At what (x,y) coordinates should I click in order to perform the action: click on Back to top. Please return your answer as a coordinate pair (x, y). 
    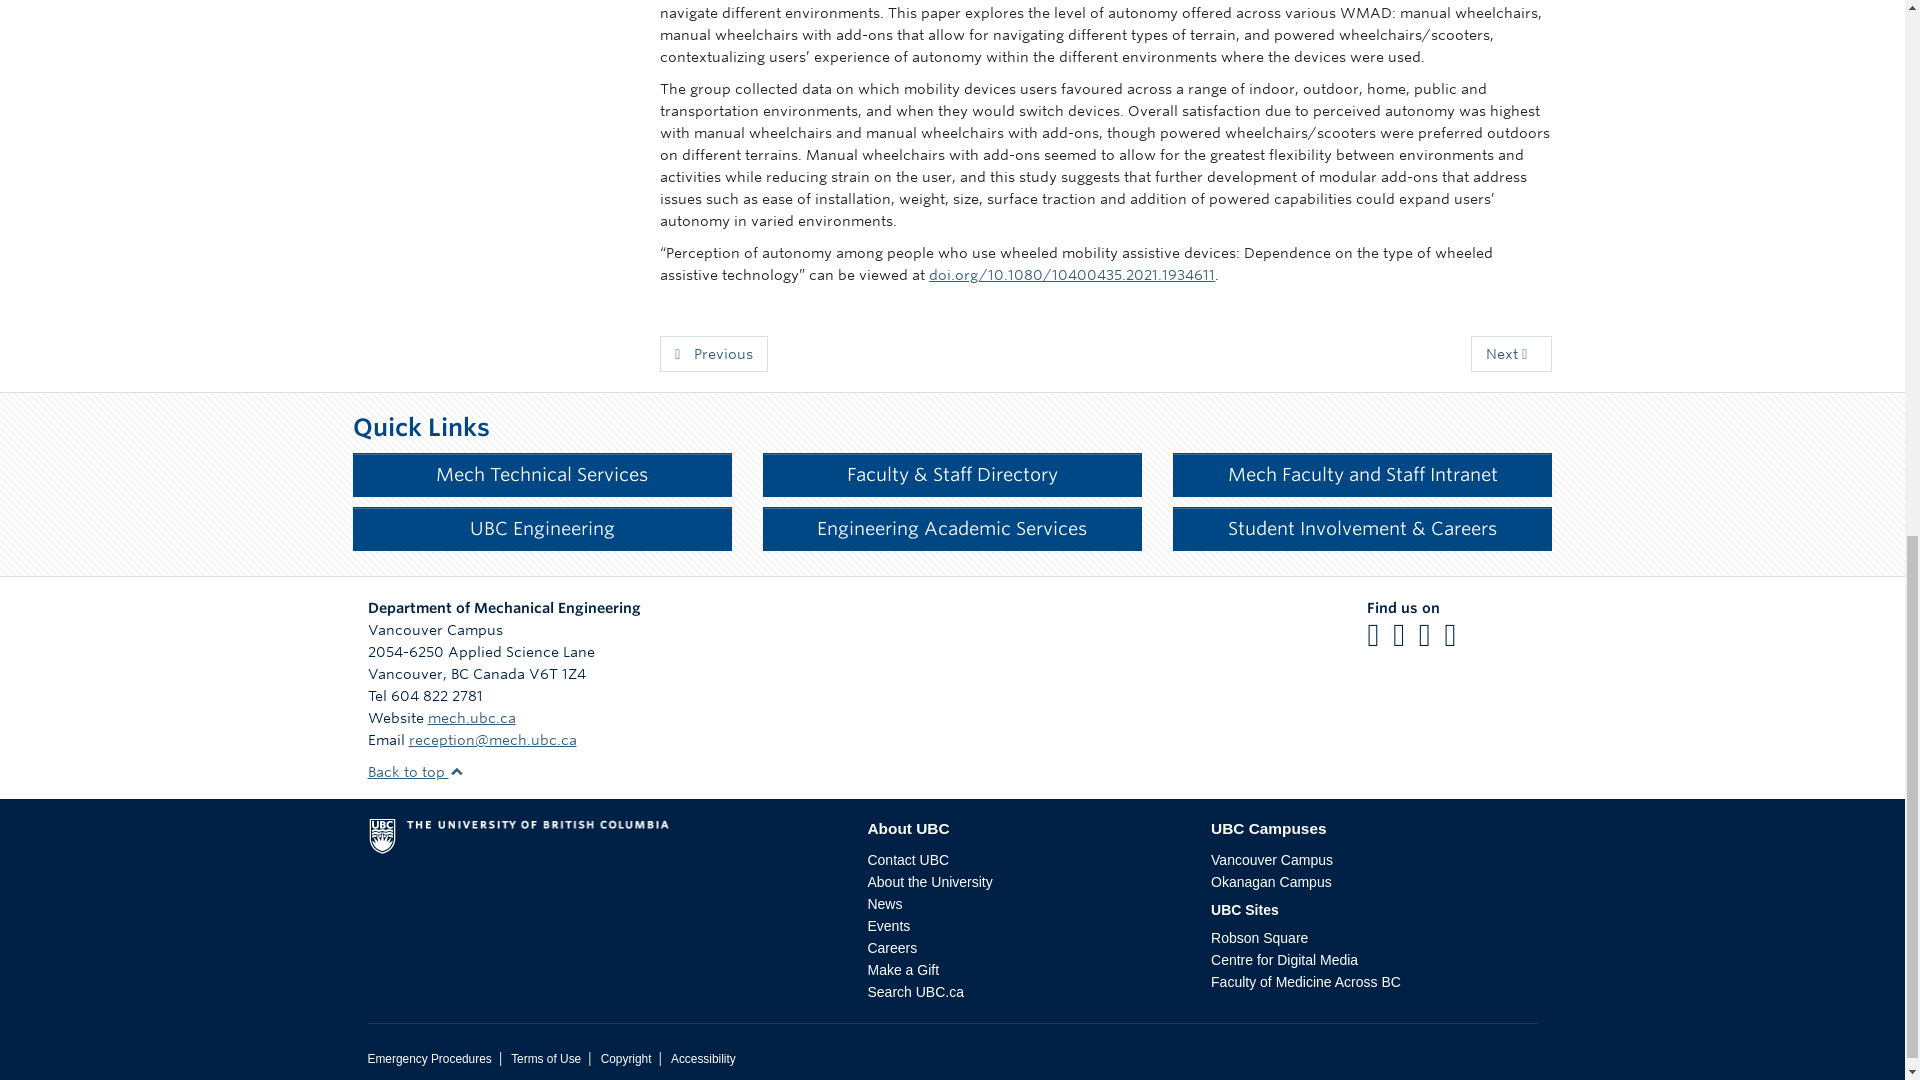
    Looking at the image, I should click on (416, 771).